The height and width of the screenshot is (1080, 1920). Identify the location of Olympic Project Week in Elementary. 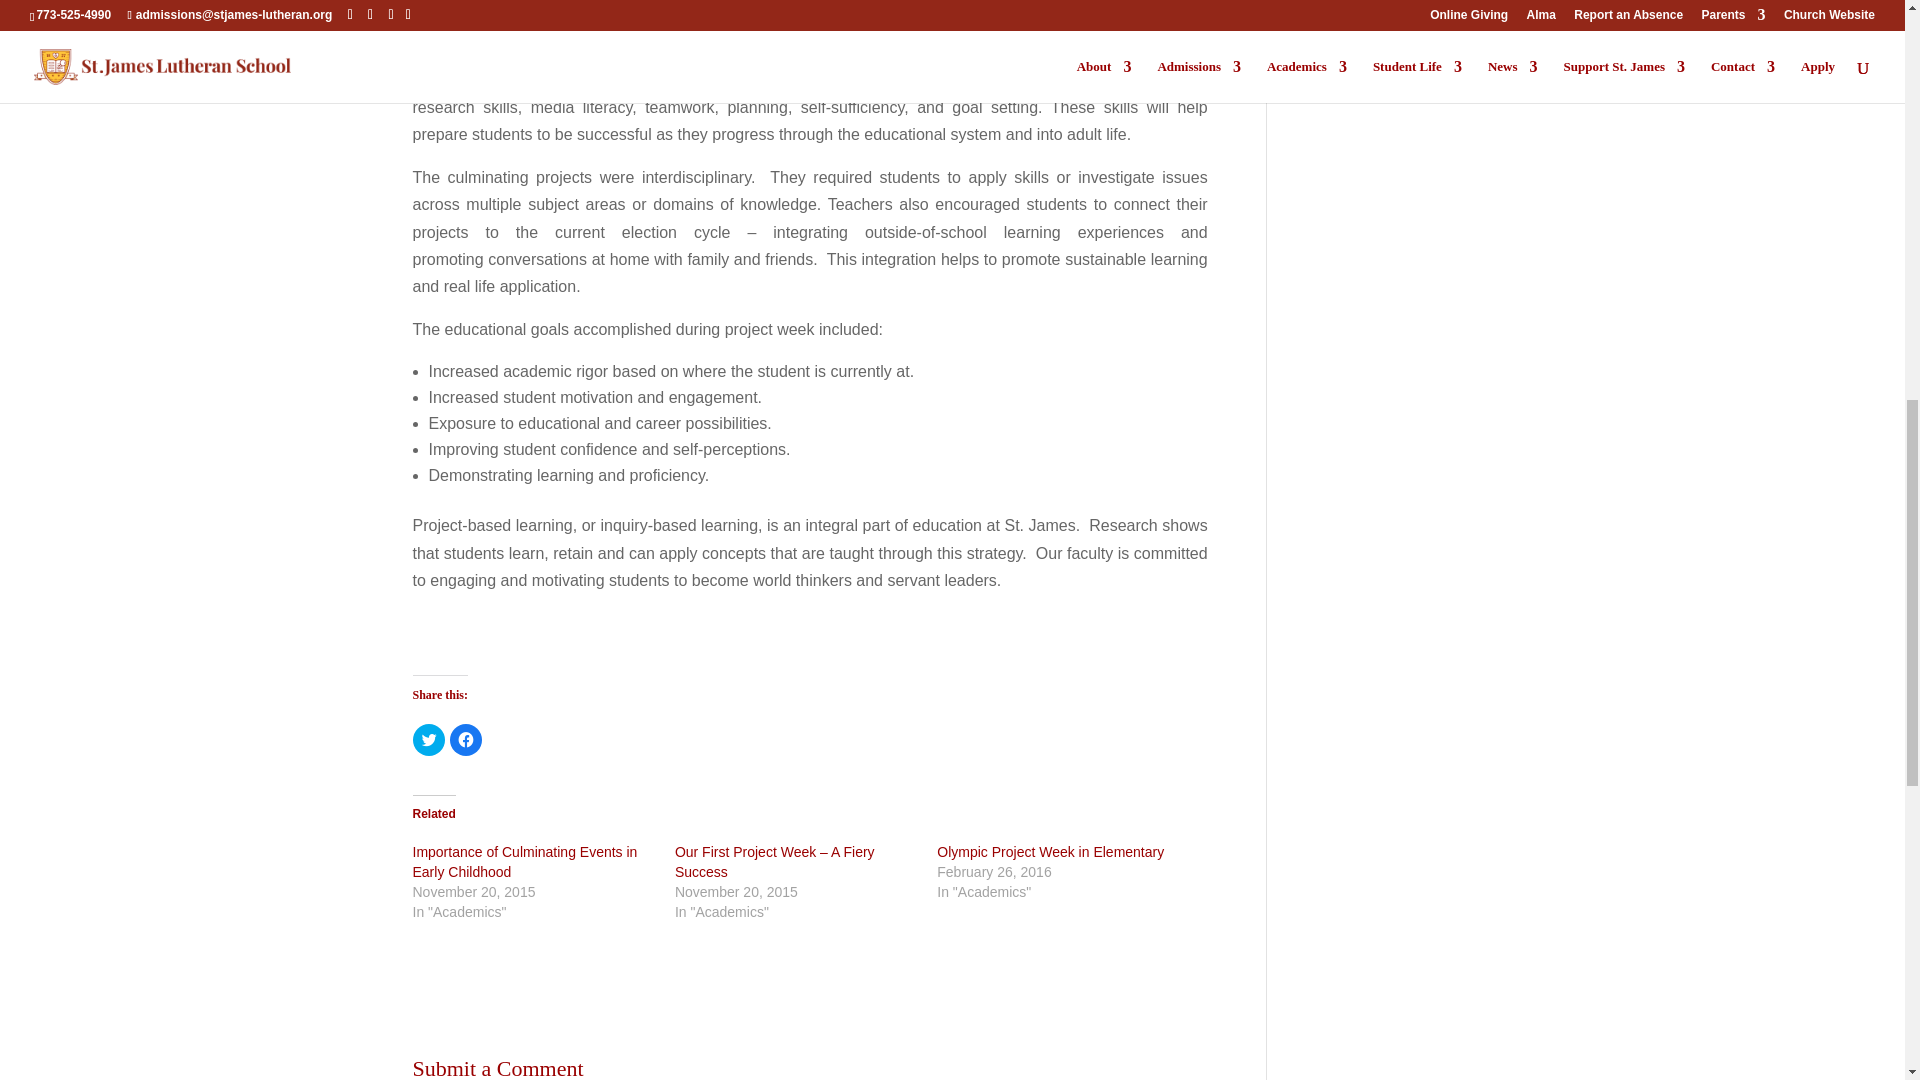
(1050, 851).